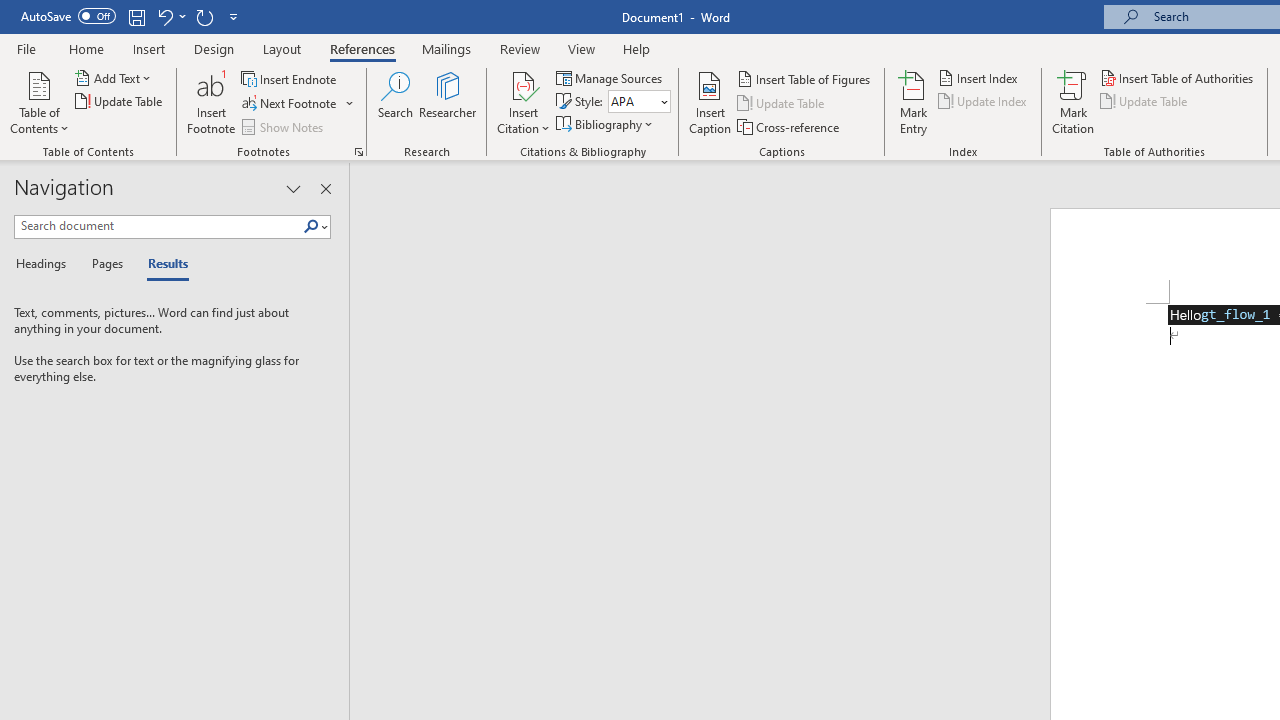  Describe the element at coordinates (804, 78) in the screenshot. I see `Insert Table of Figures...` at that location.